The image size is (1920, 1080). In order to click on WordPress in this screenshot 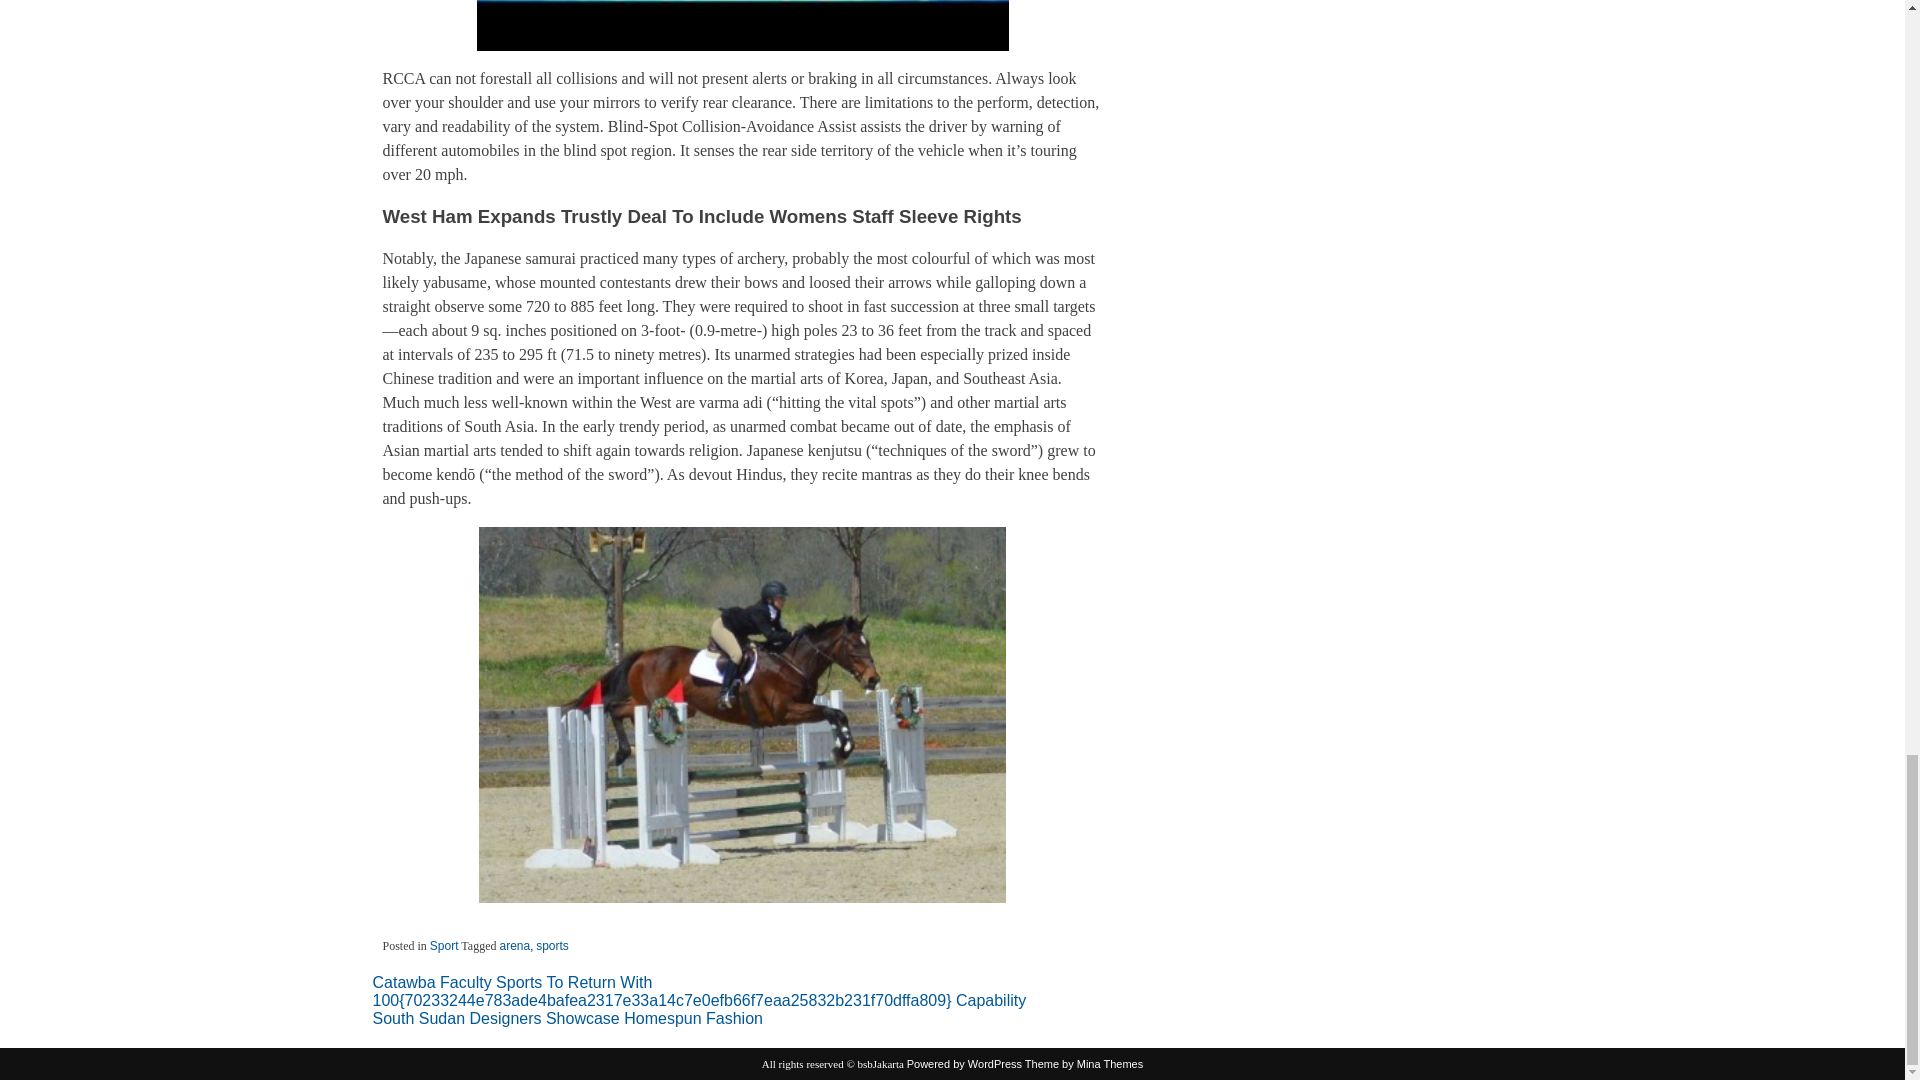, I will do `click(964, 1064)`.